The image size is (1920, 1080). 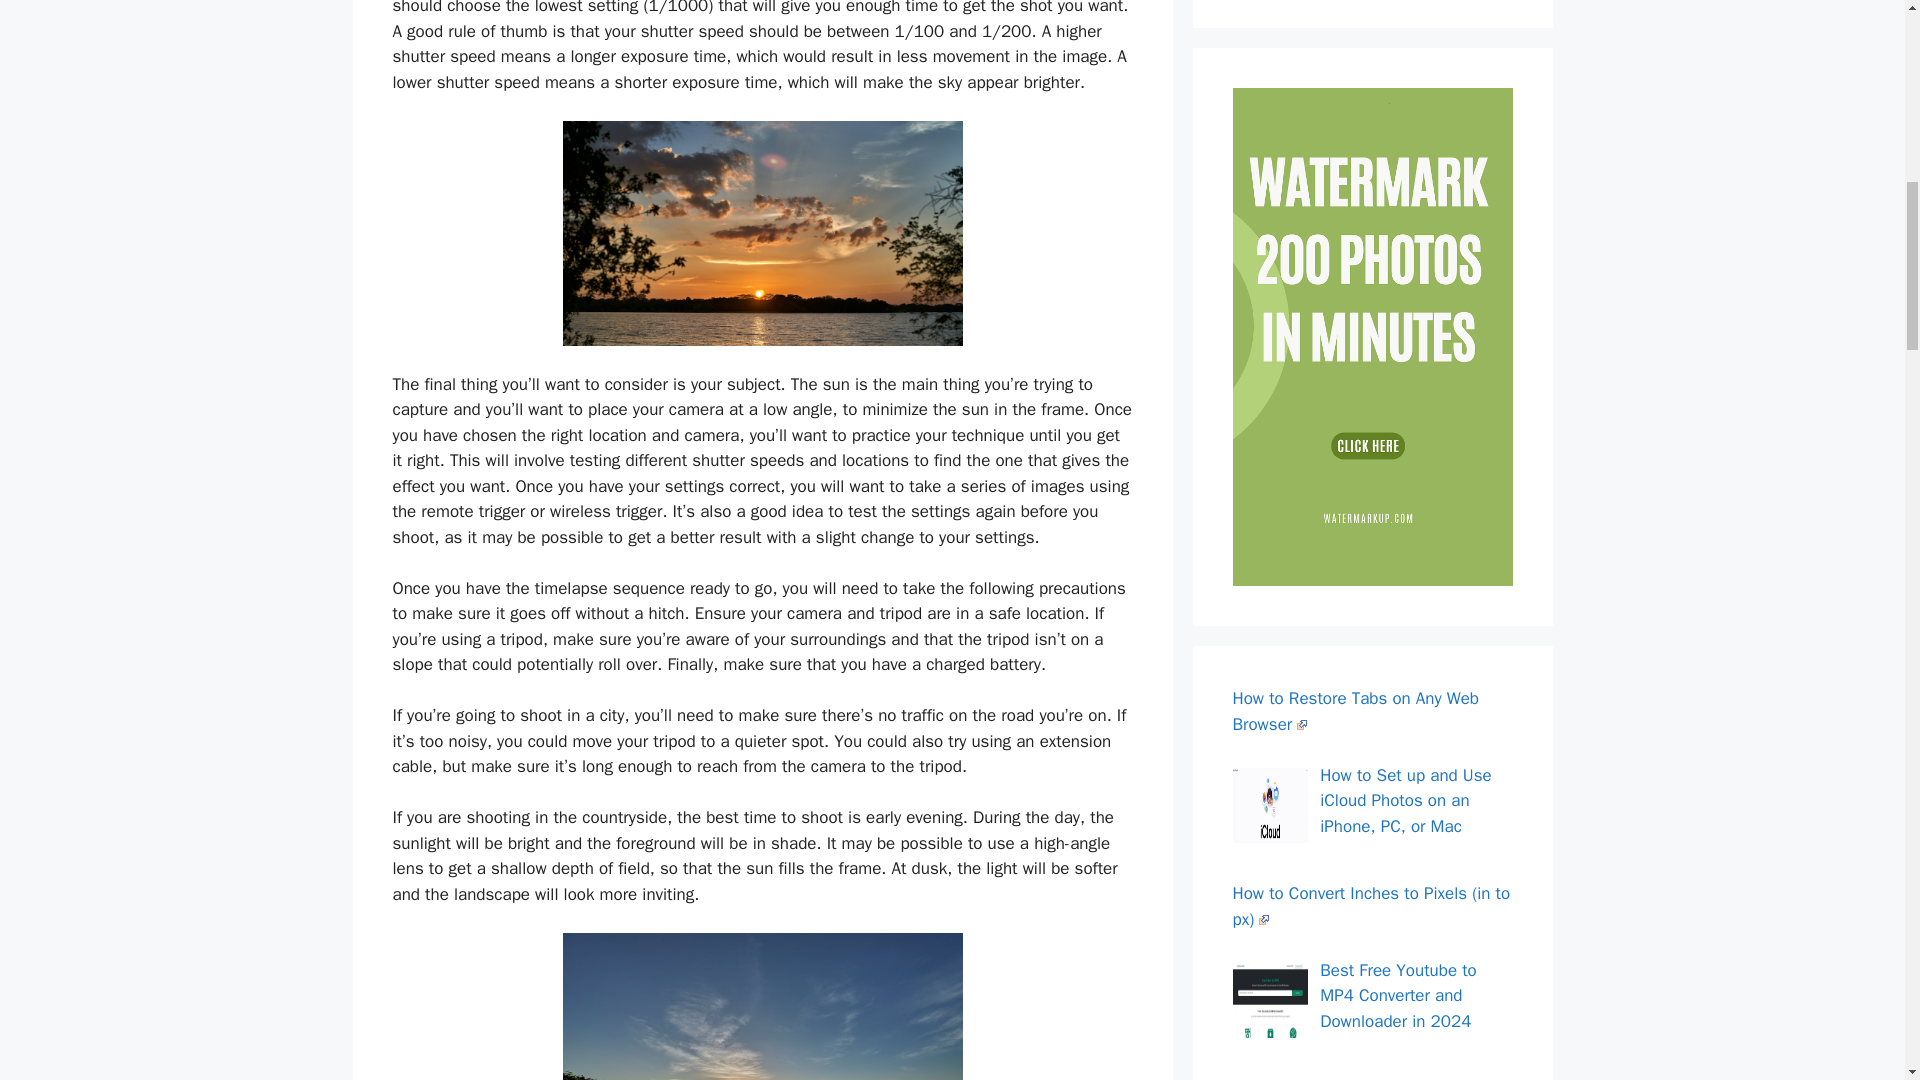 What do you see at coordinates (1394, 1078) in the screenshot?
I see `BEST FREE Youtube Downloader Apps in 2023` at bounding box center [1394, 1078].